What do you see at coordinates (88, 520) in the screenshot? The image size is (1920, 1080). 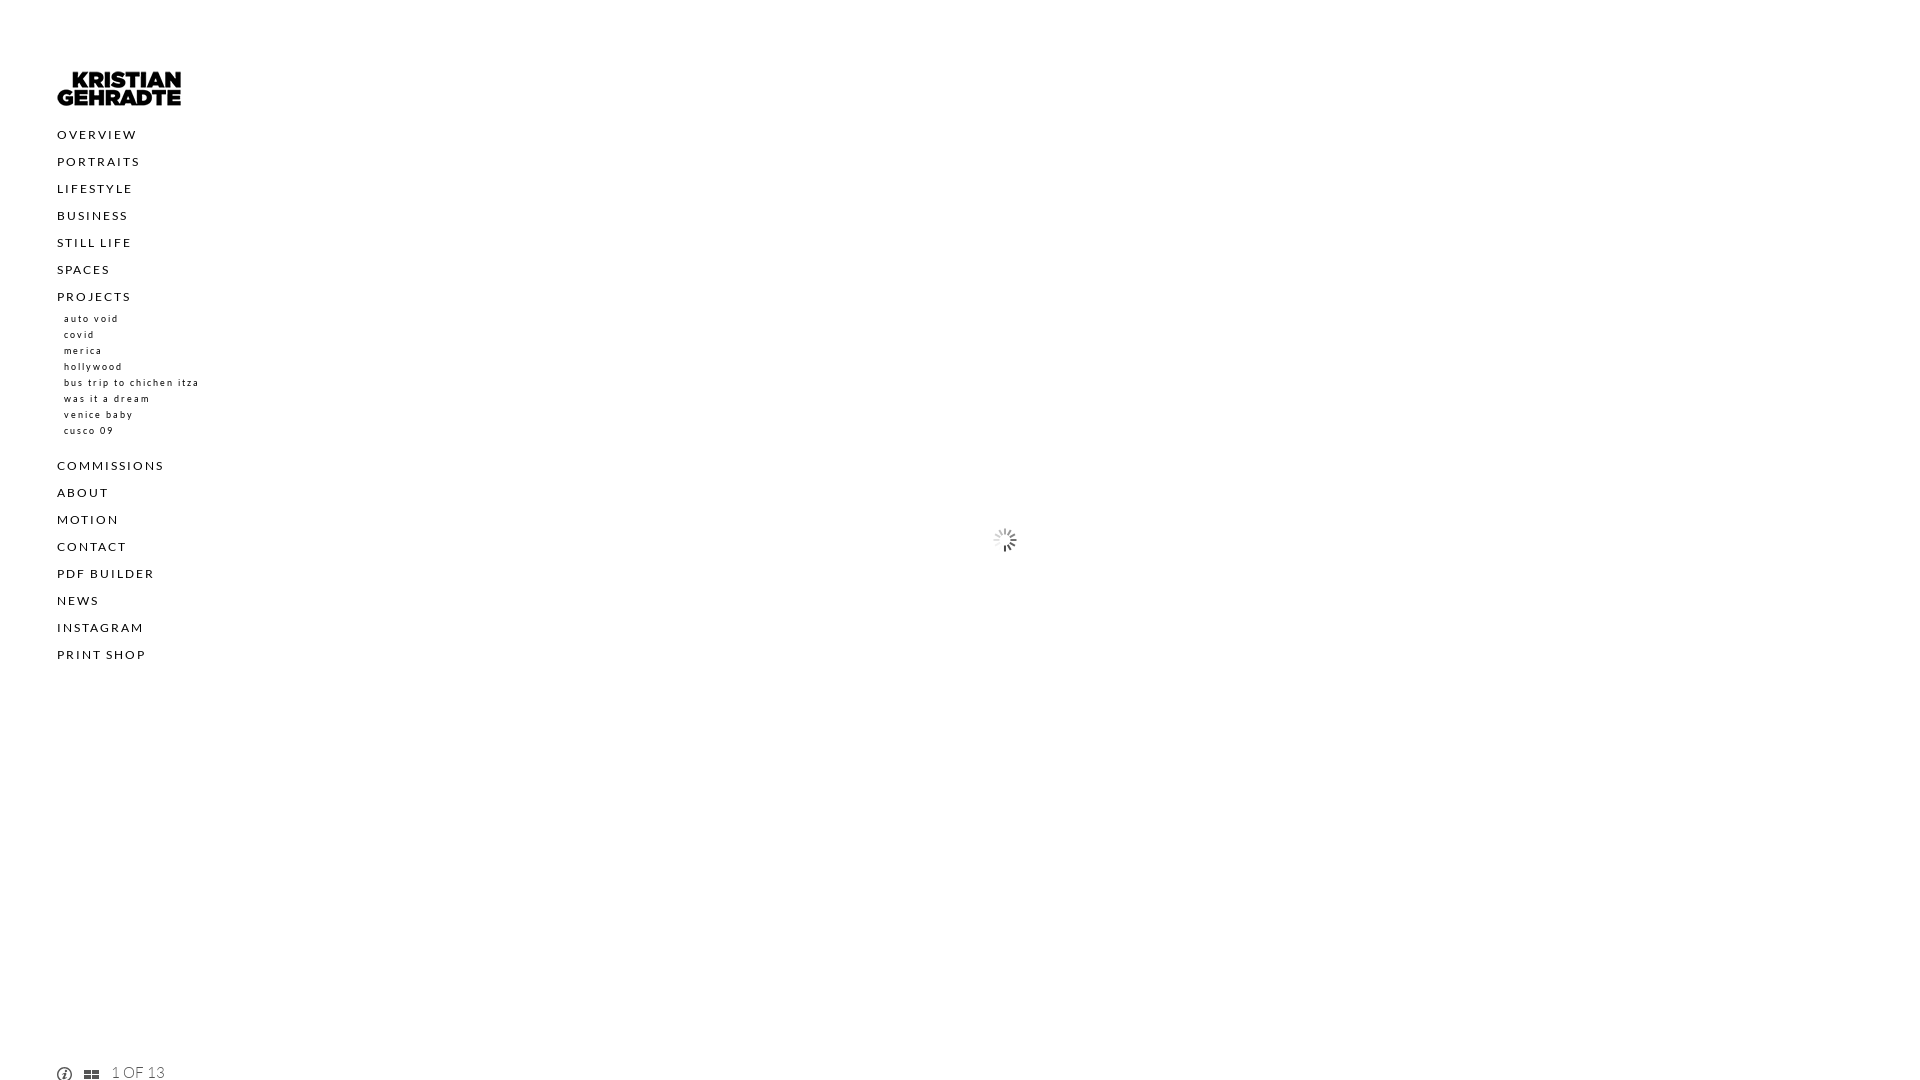 I see `MOTION` at bounding box center [88, 520].